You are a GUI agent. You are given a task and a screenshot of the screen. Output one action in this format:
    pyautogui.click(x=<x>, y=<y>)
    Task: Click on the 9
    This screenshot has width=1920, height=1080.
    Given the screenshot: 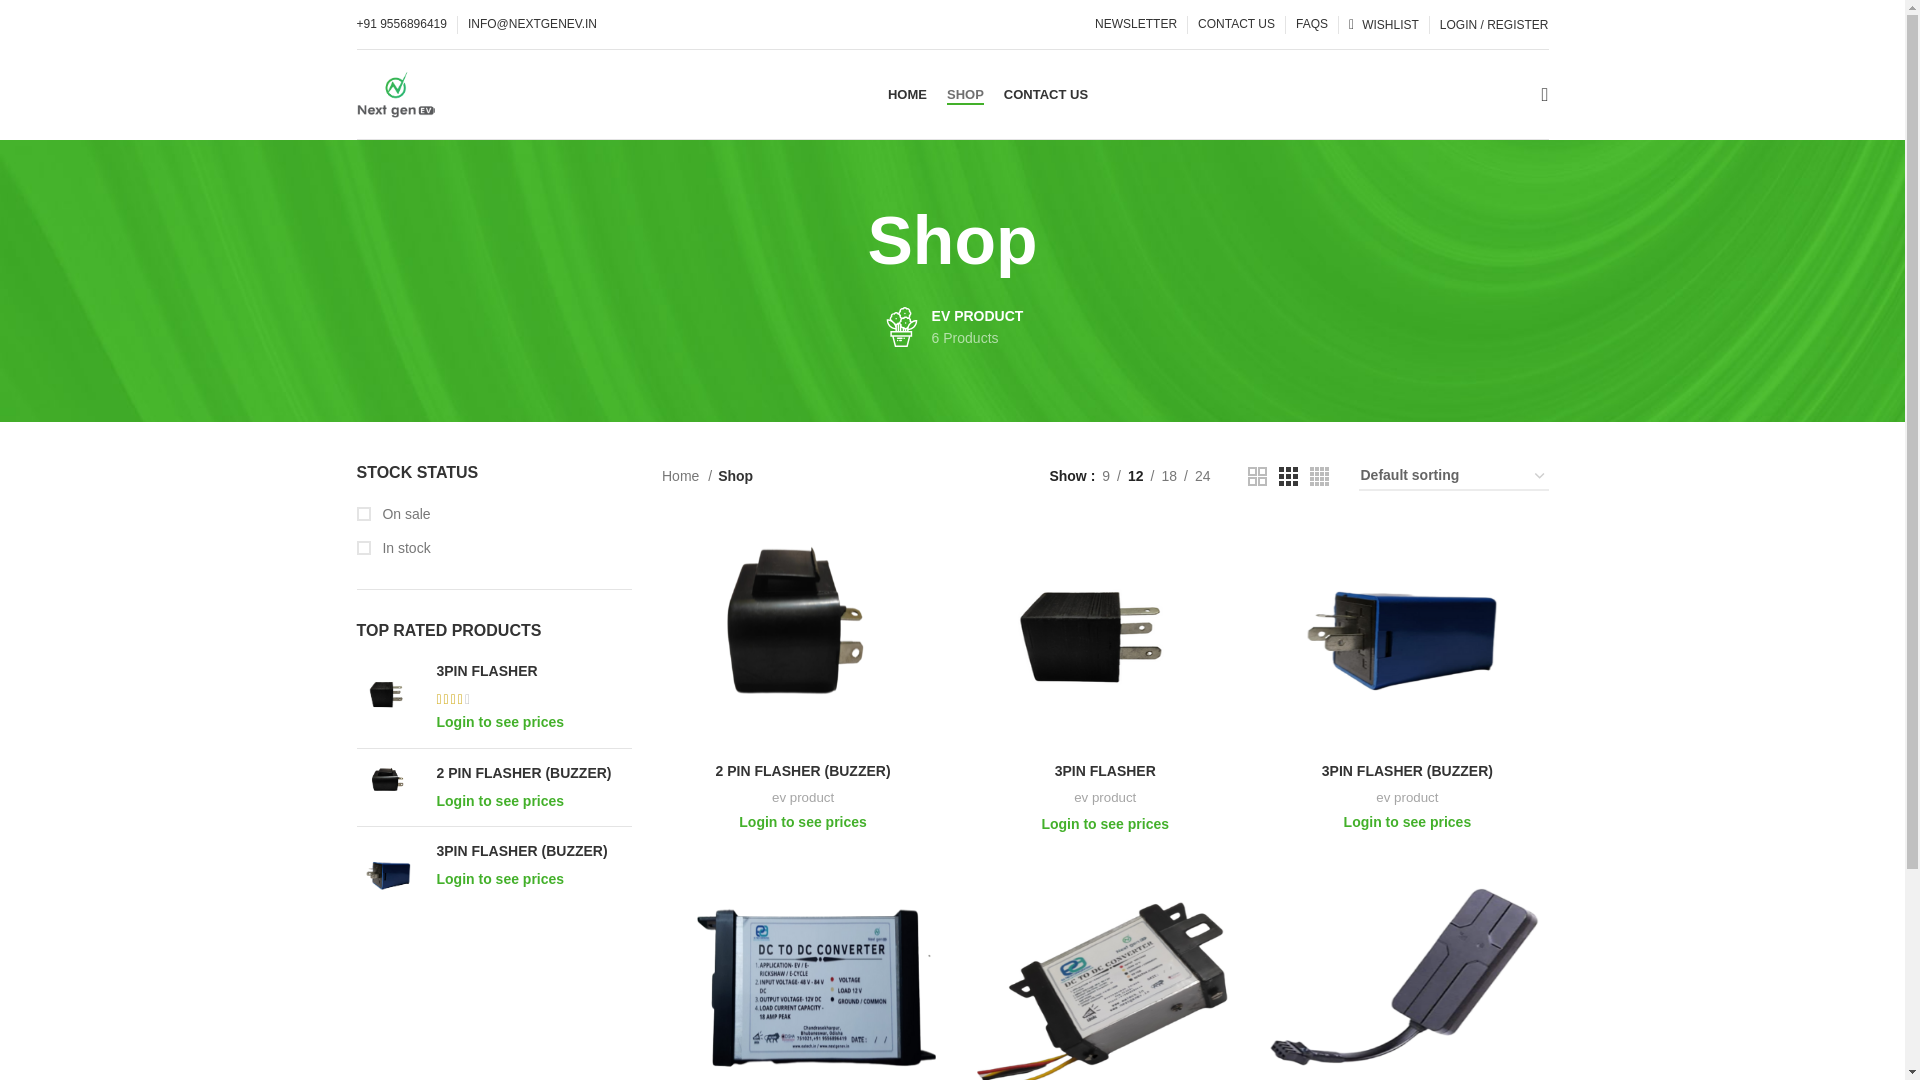 What is the action you would take?
    pyautogui.click(x=687, y=476)
    